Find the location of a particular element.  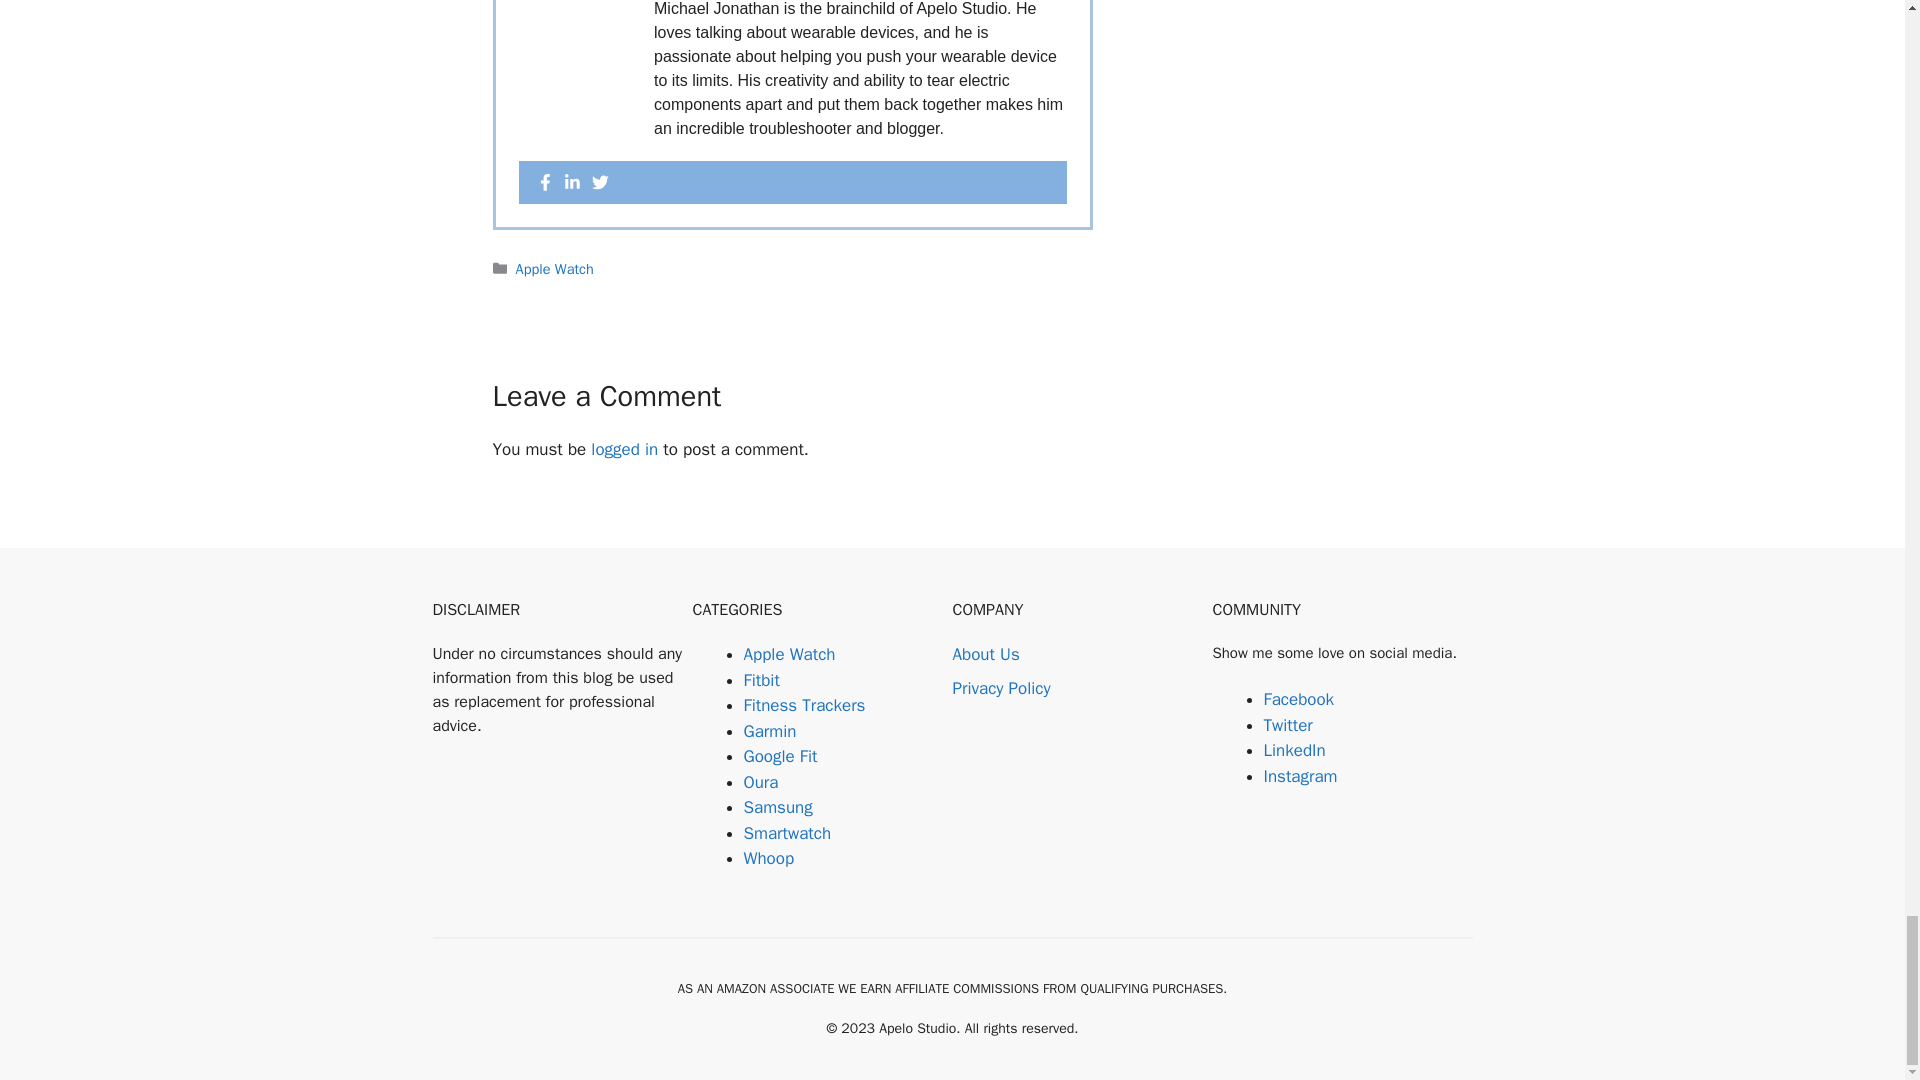

Oura is located at coordinates (762, 782).